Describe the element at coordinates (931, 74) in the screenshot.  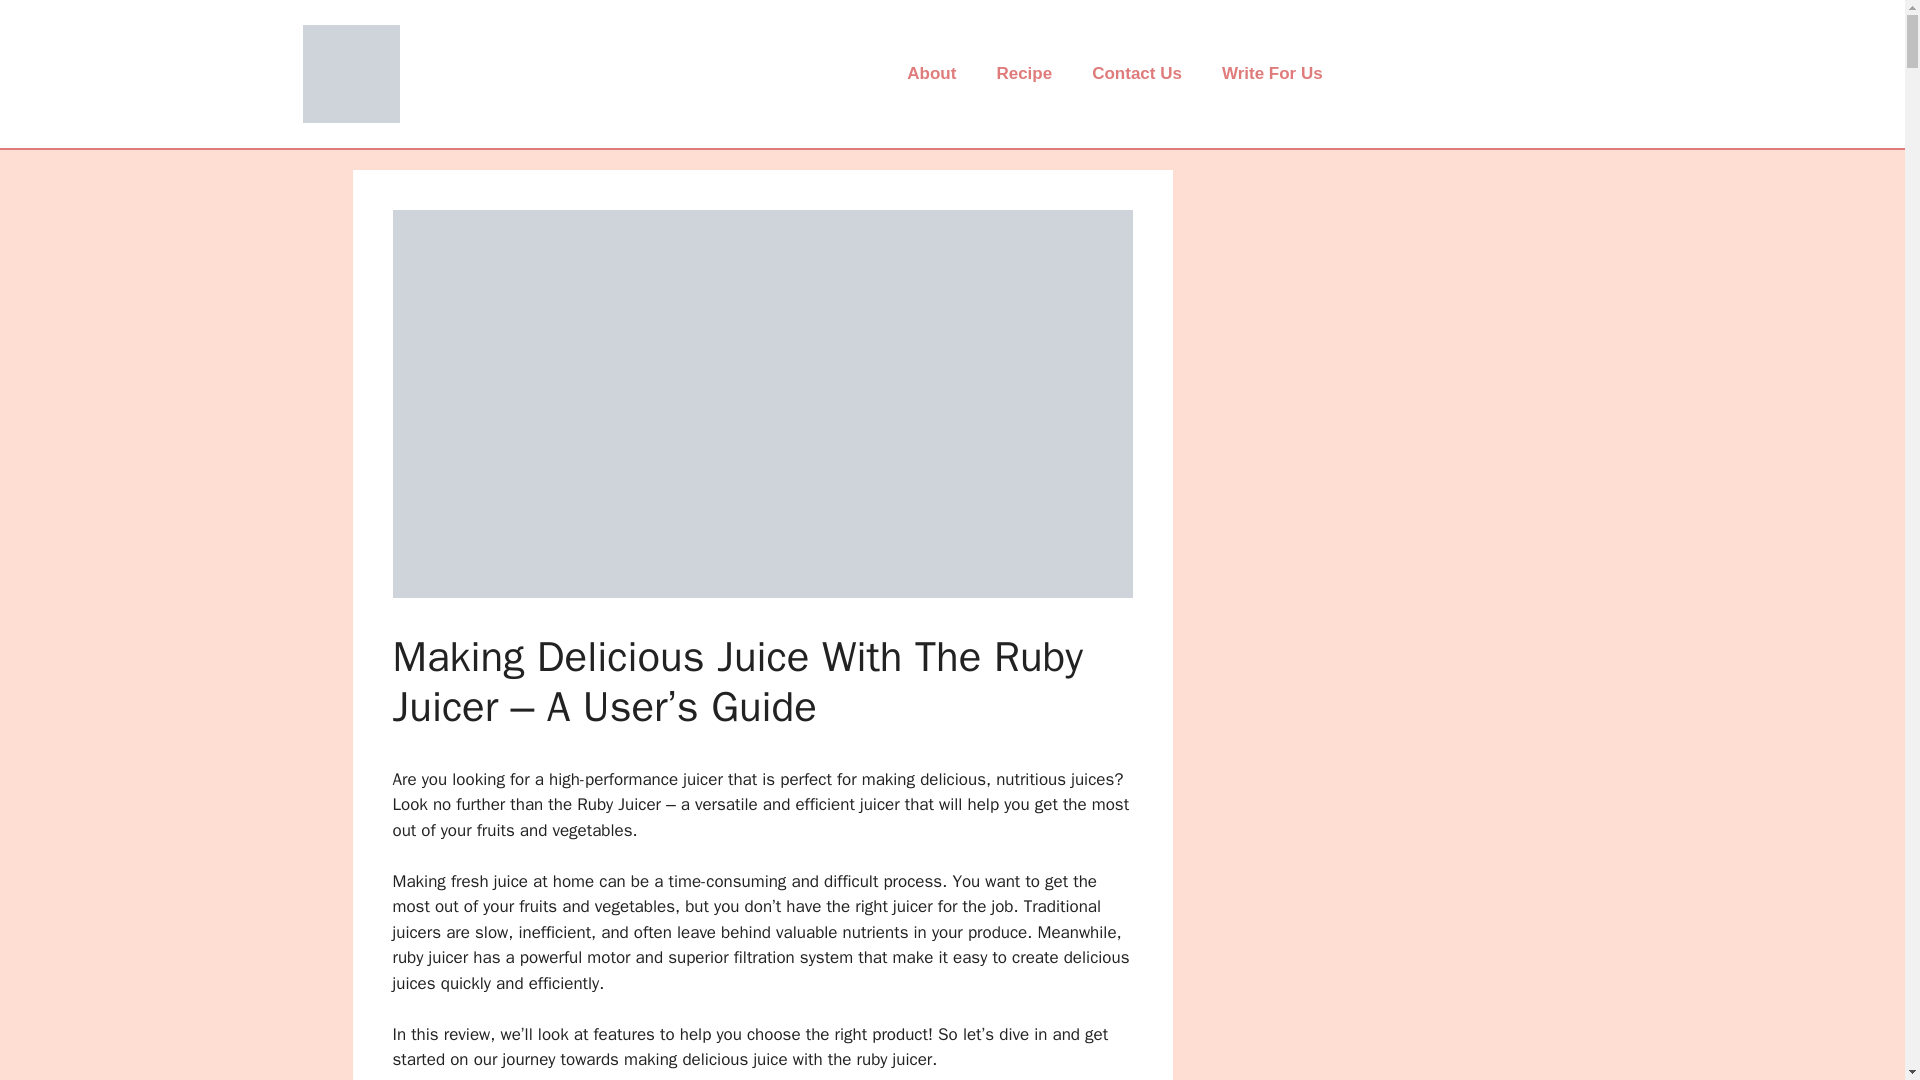
I see `About` at that location.